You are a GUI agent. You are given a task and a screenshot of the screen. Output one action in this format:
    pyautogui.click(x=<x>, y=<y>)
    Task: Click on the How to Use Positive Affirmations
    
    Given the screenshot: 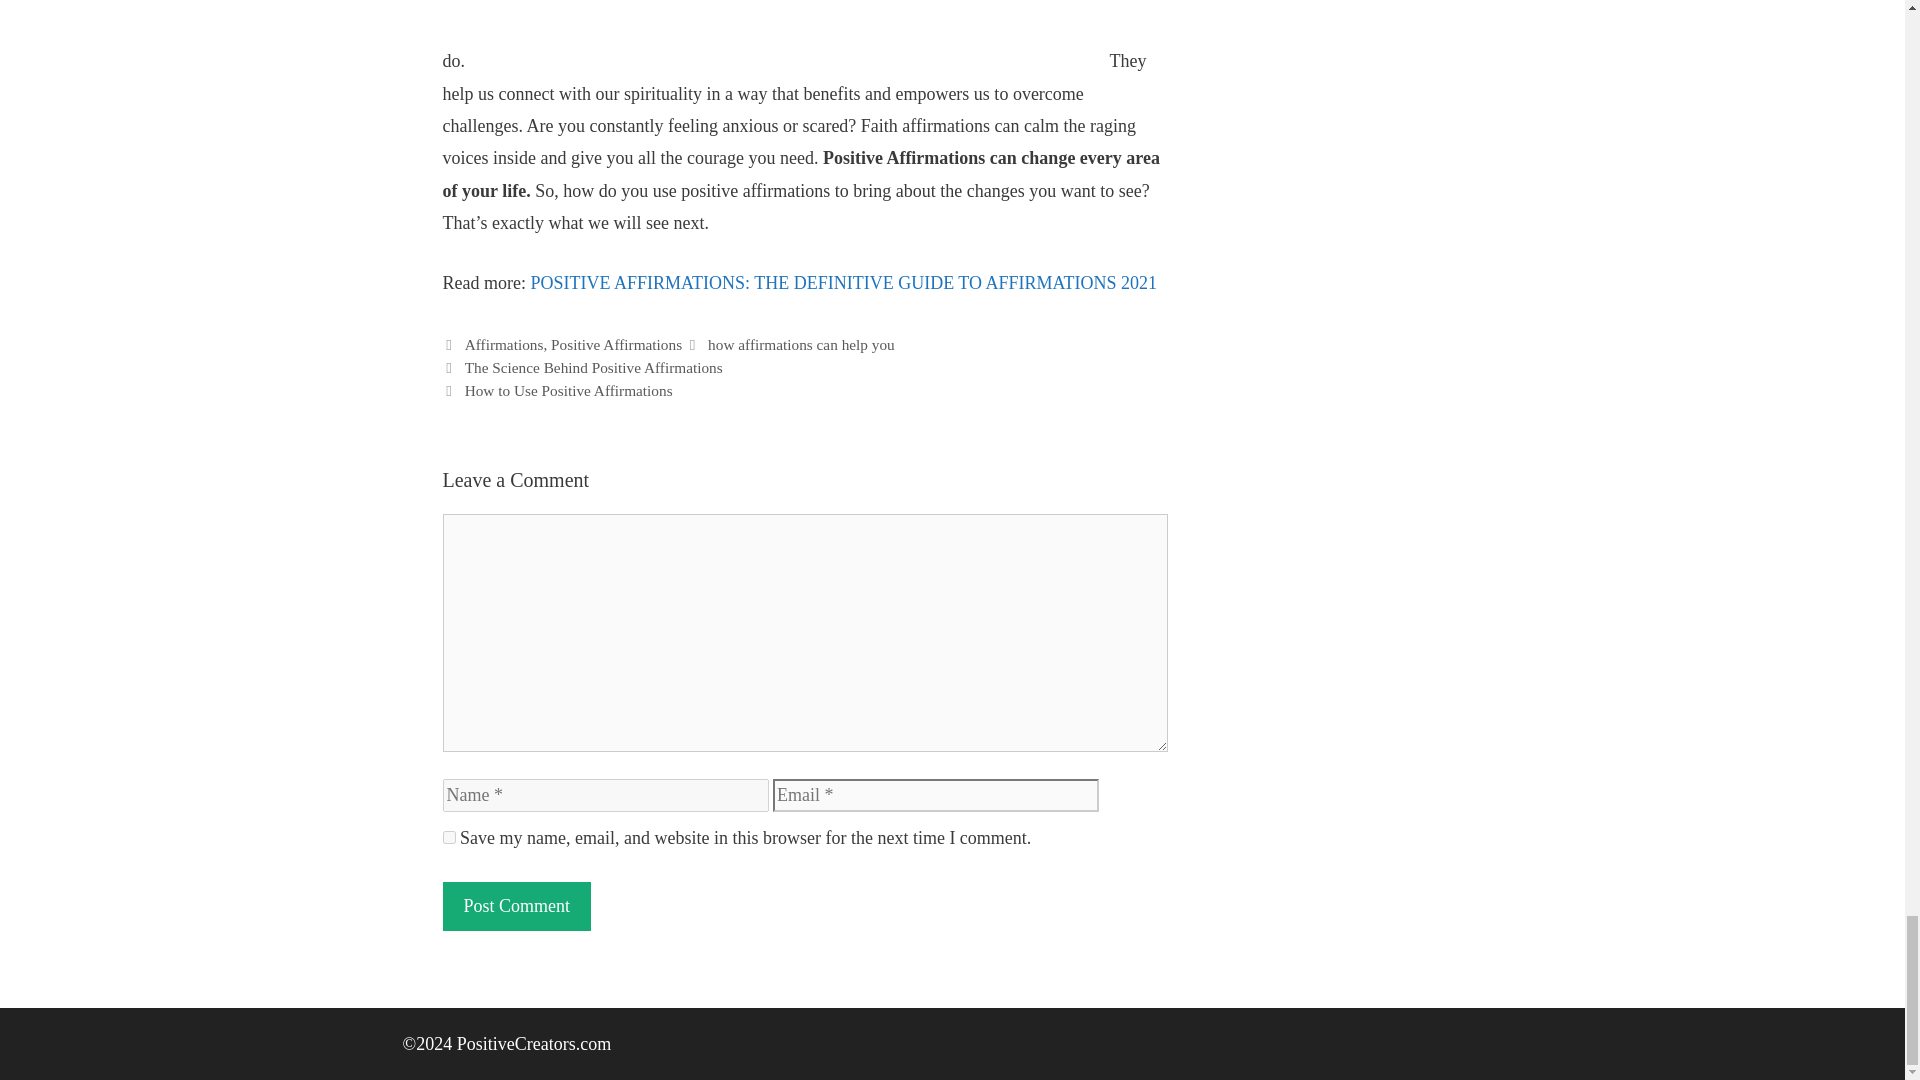 What is the action you would take?
    pyautogui.click(x=568, y=390)
    